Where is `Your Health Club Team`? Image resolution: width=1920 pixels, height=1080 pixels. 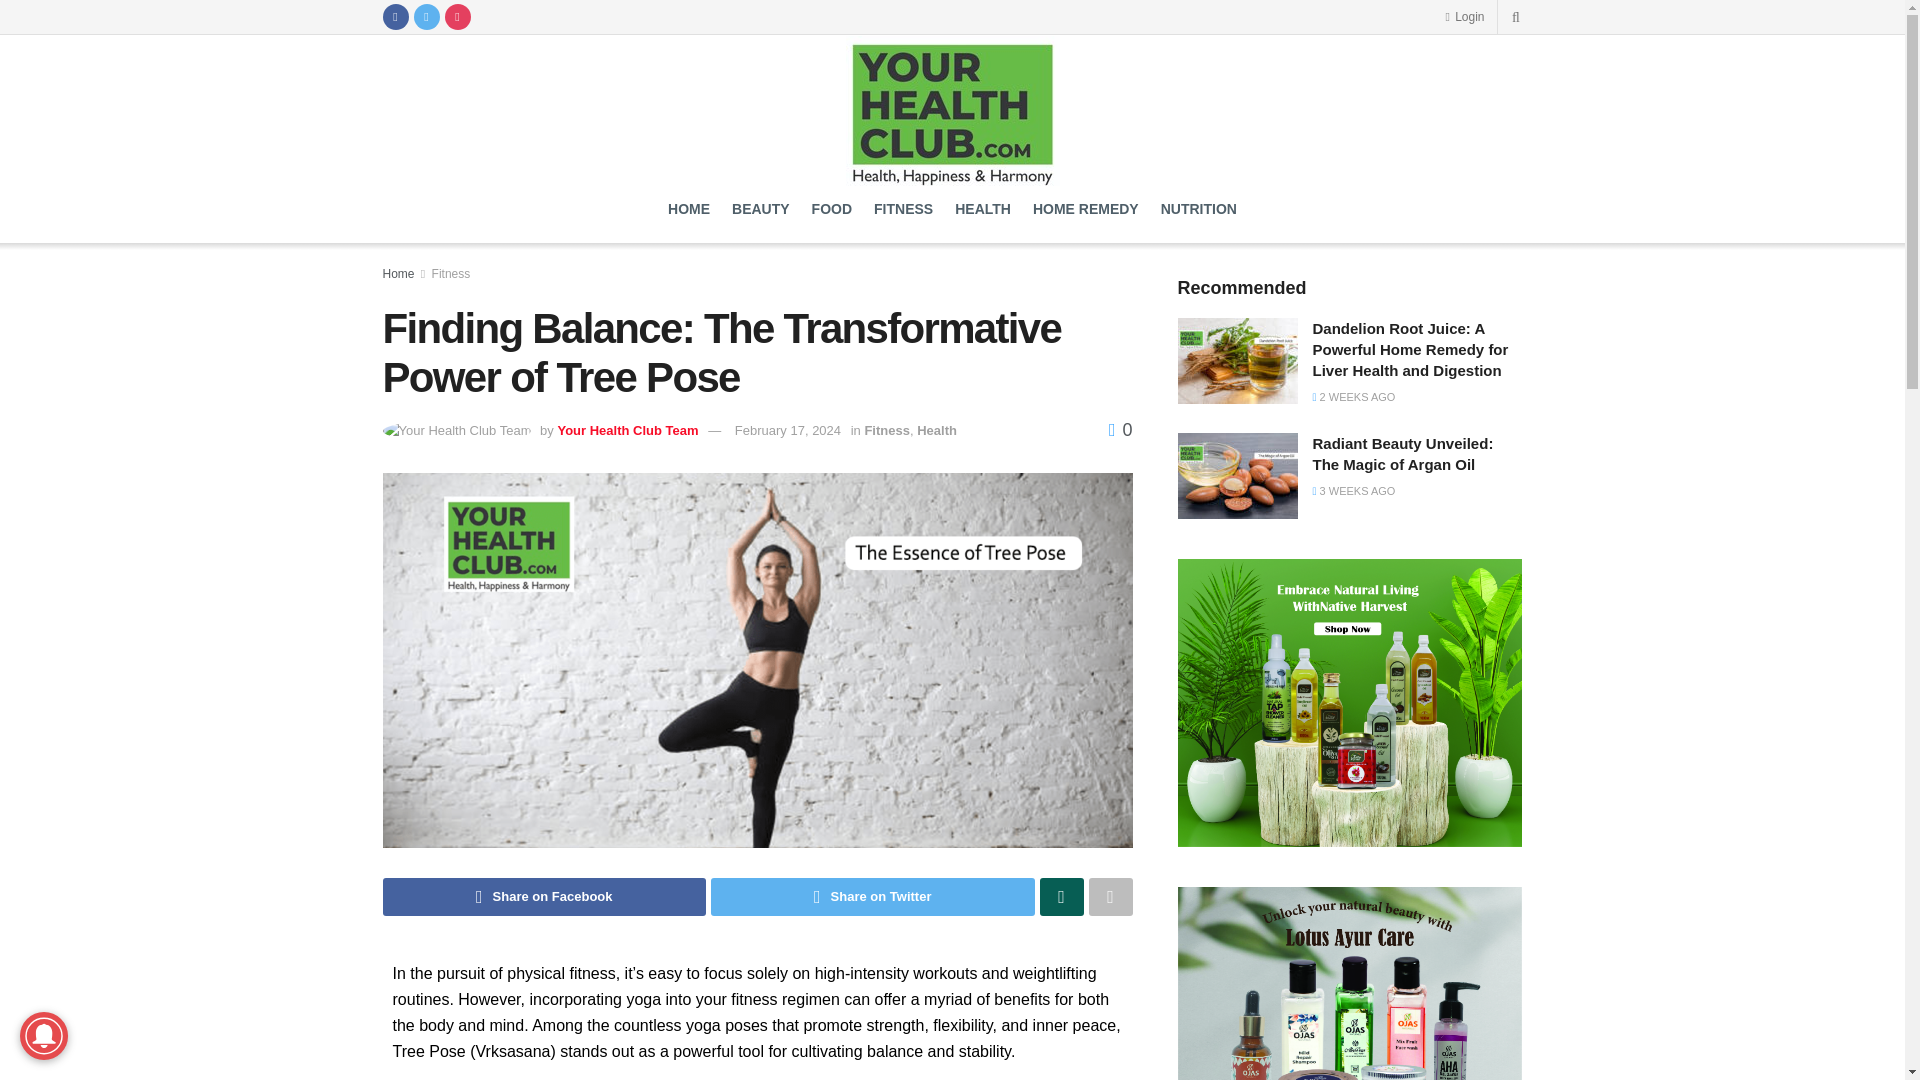
Your Health Club Team is located at coordinates (627, 430).